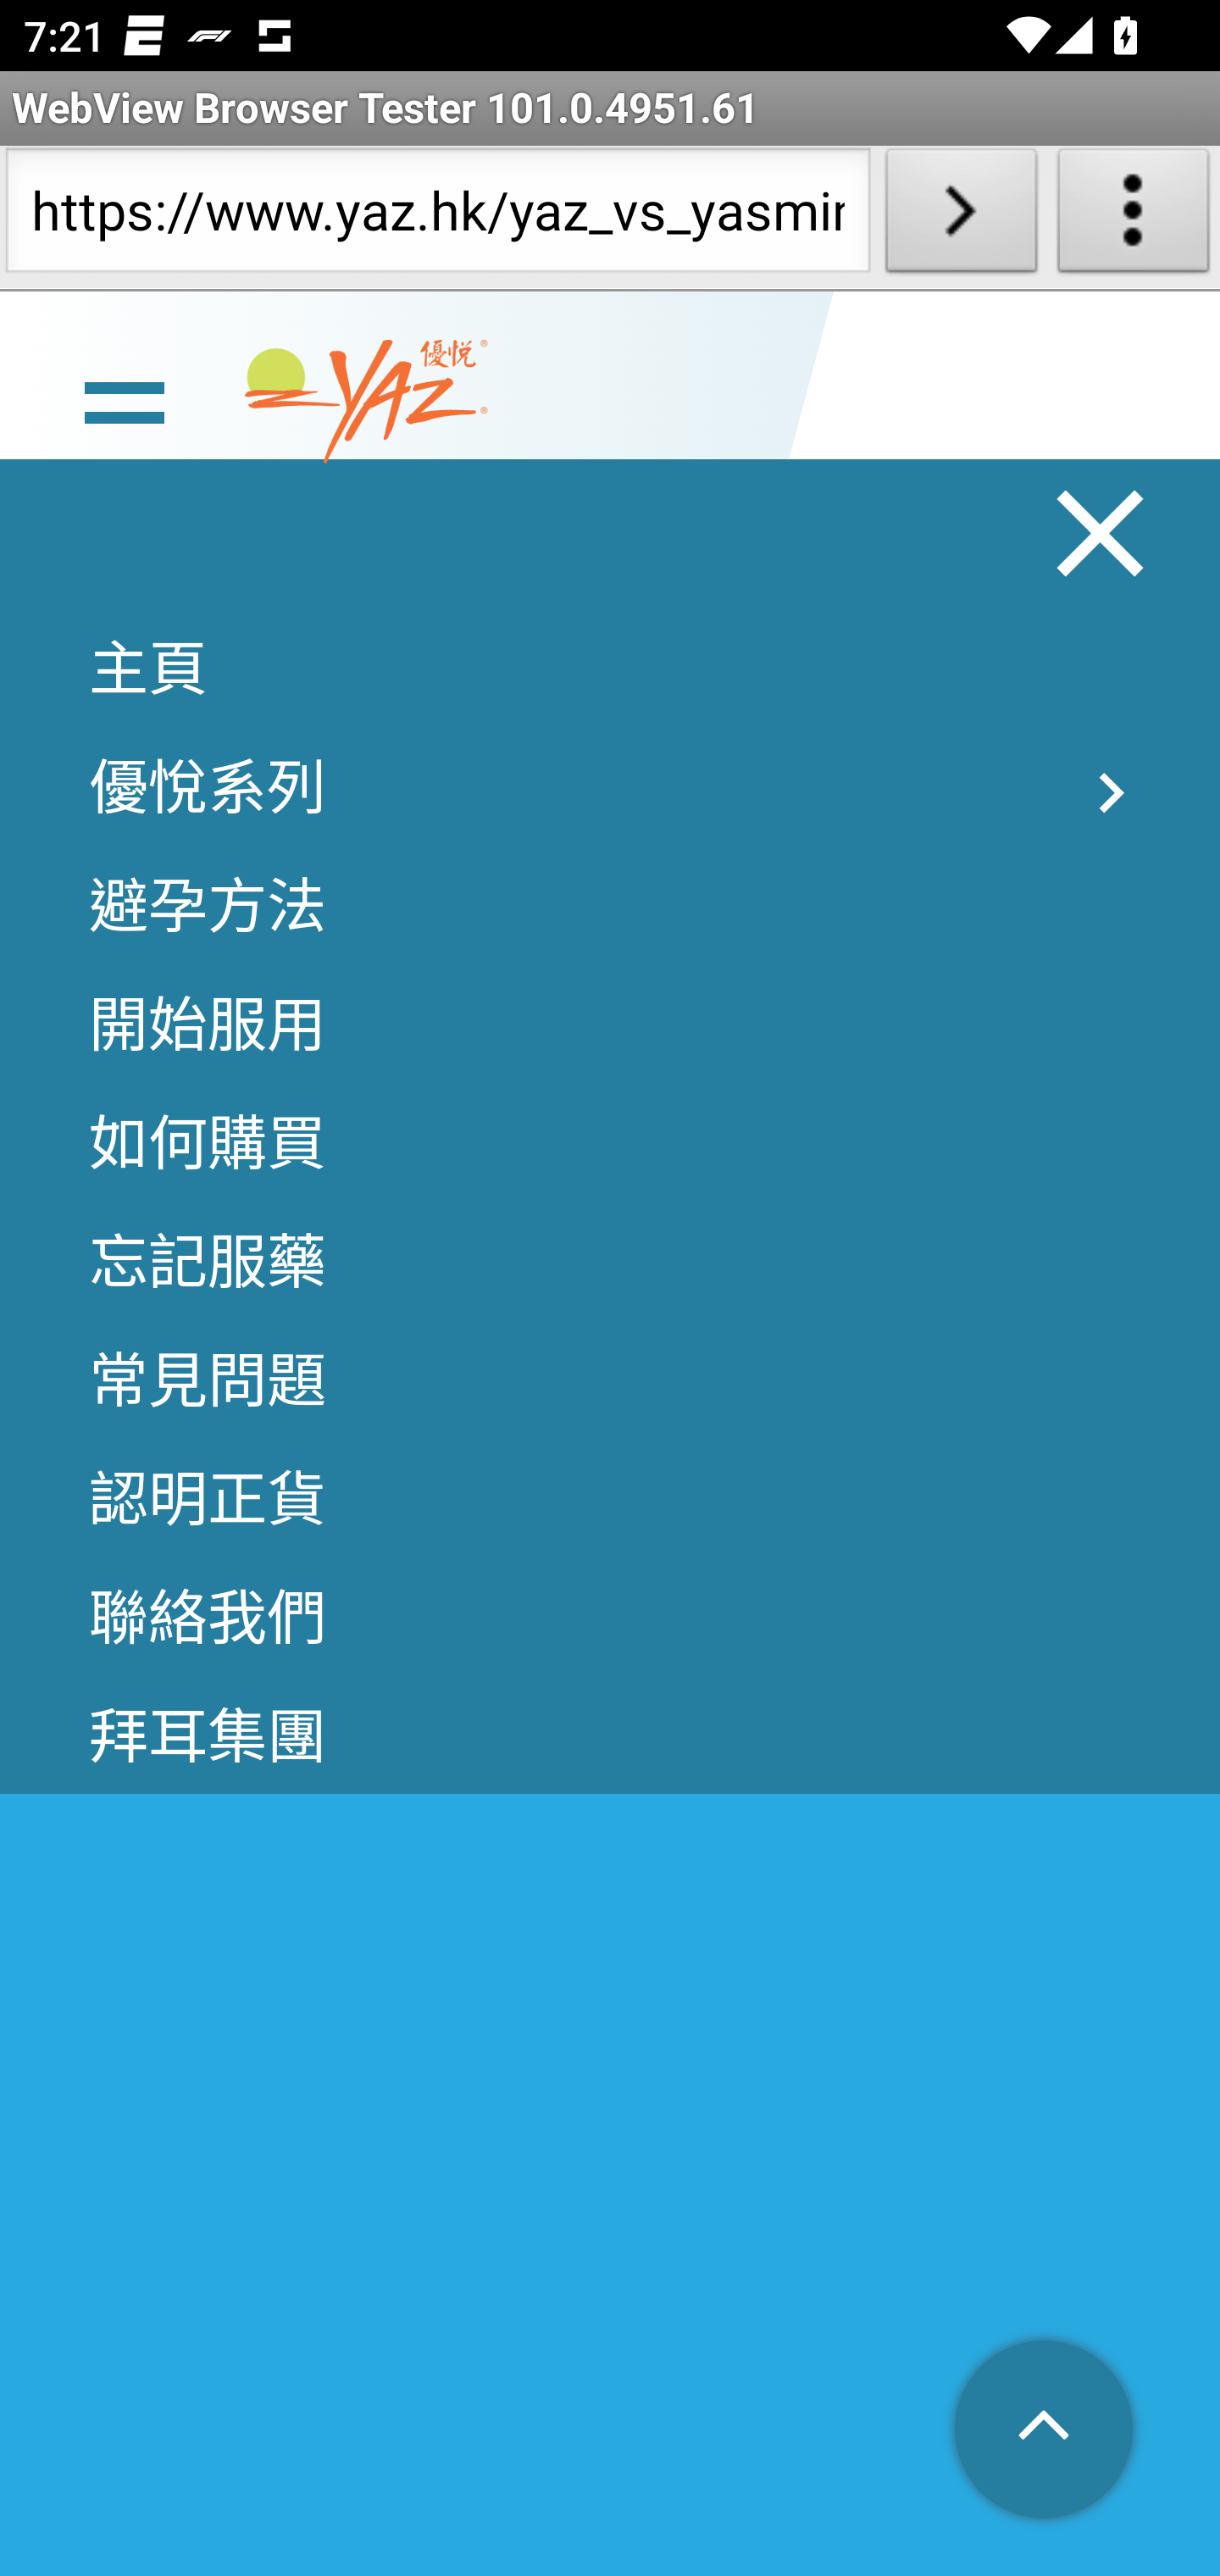 The height and width of the screenshot is (2576, 1220). Describe the element at coordinates (610, 1261) in the screenshot. I see `忘記服藥` at that location.